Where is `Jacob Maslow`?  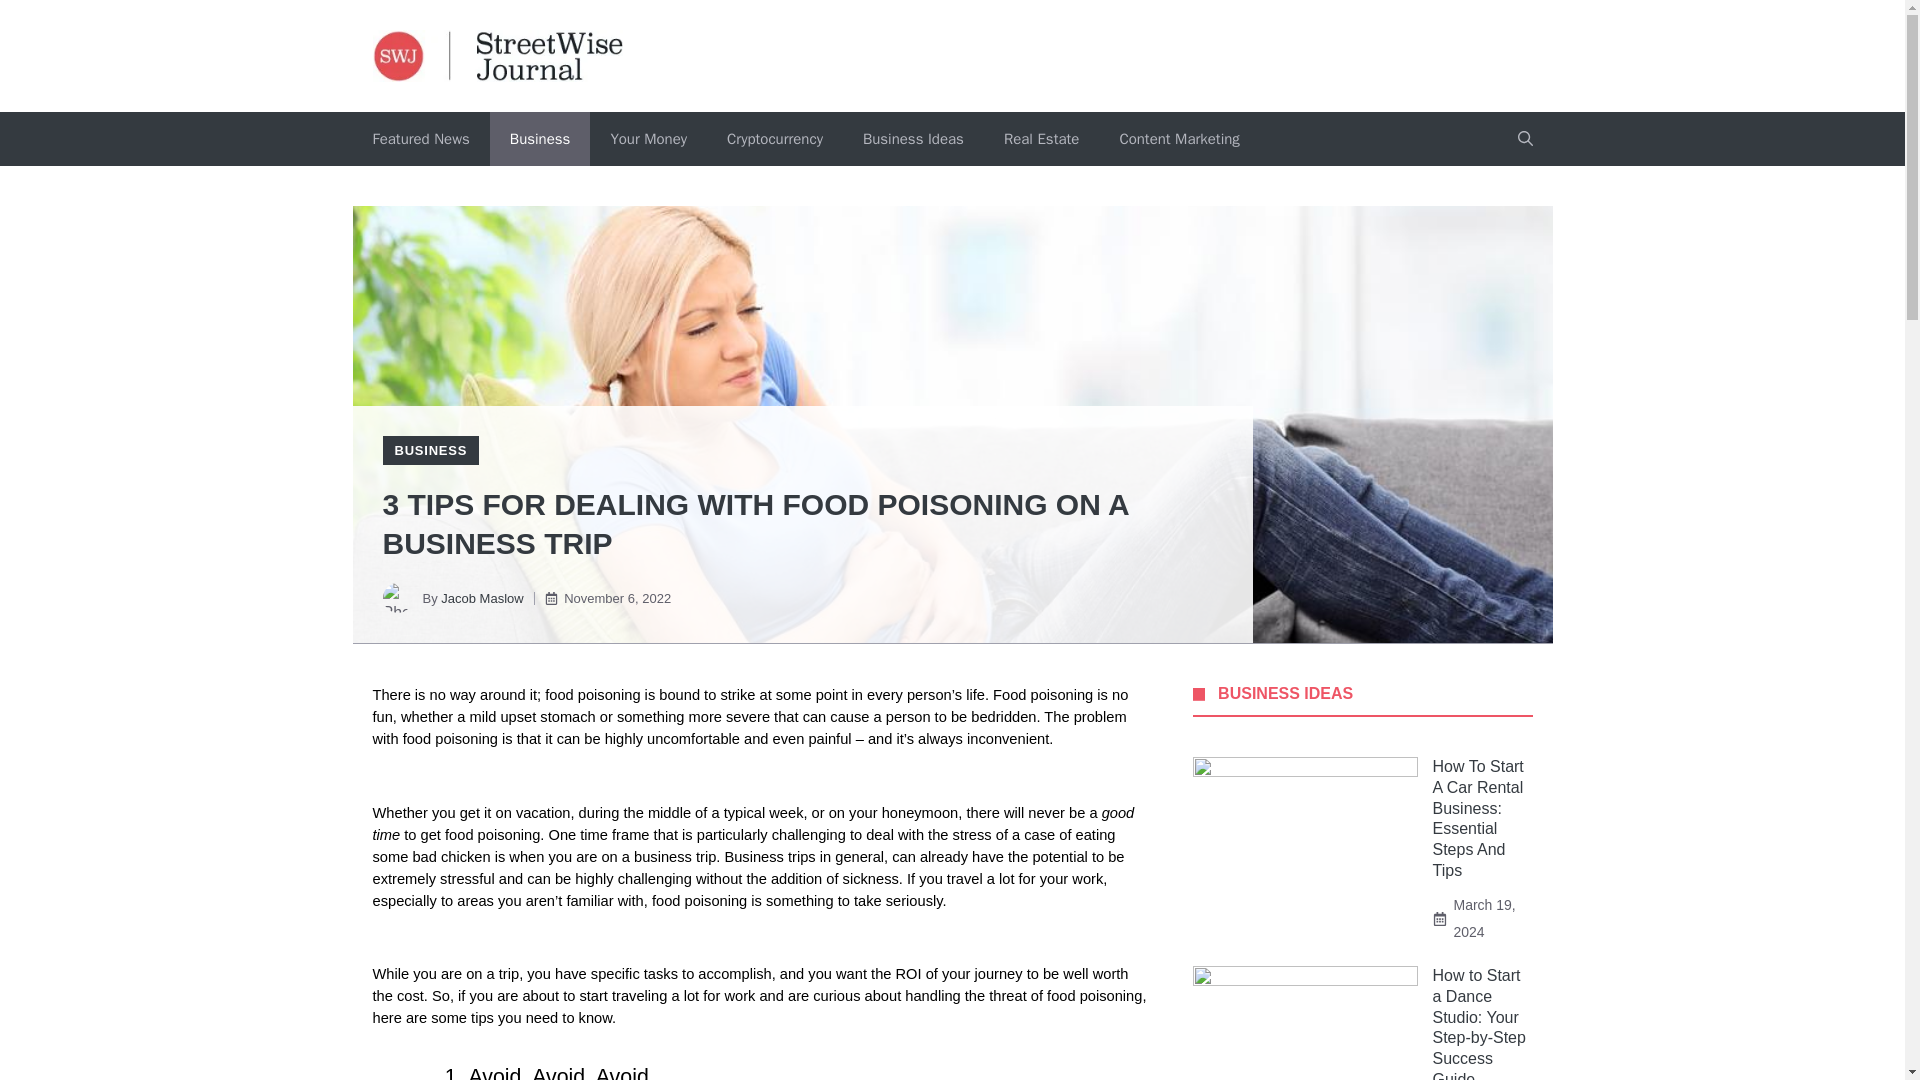
Jacob Maslow is located at coordinates (482, 598).